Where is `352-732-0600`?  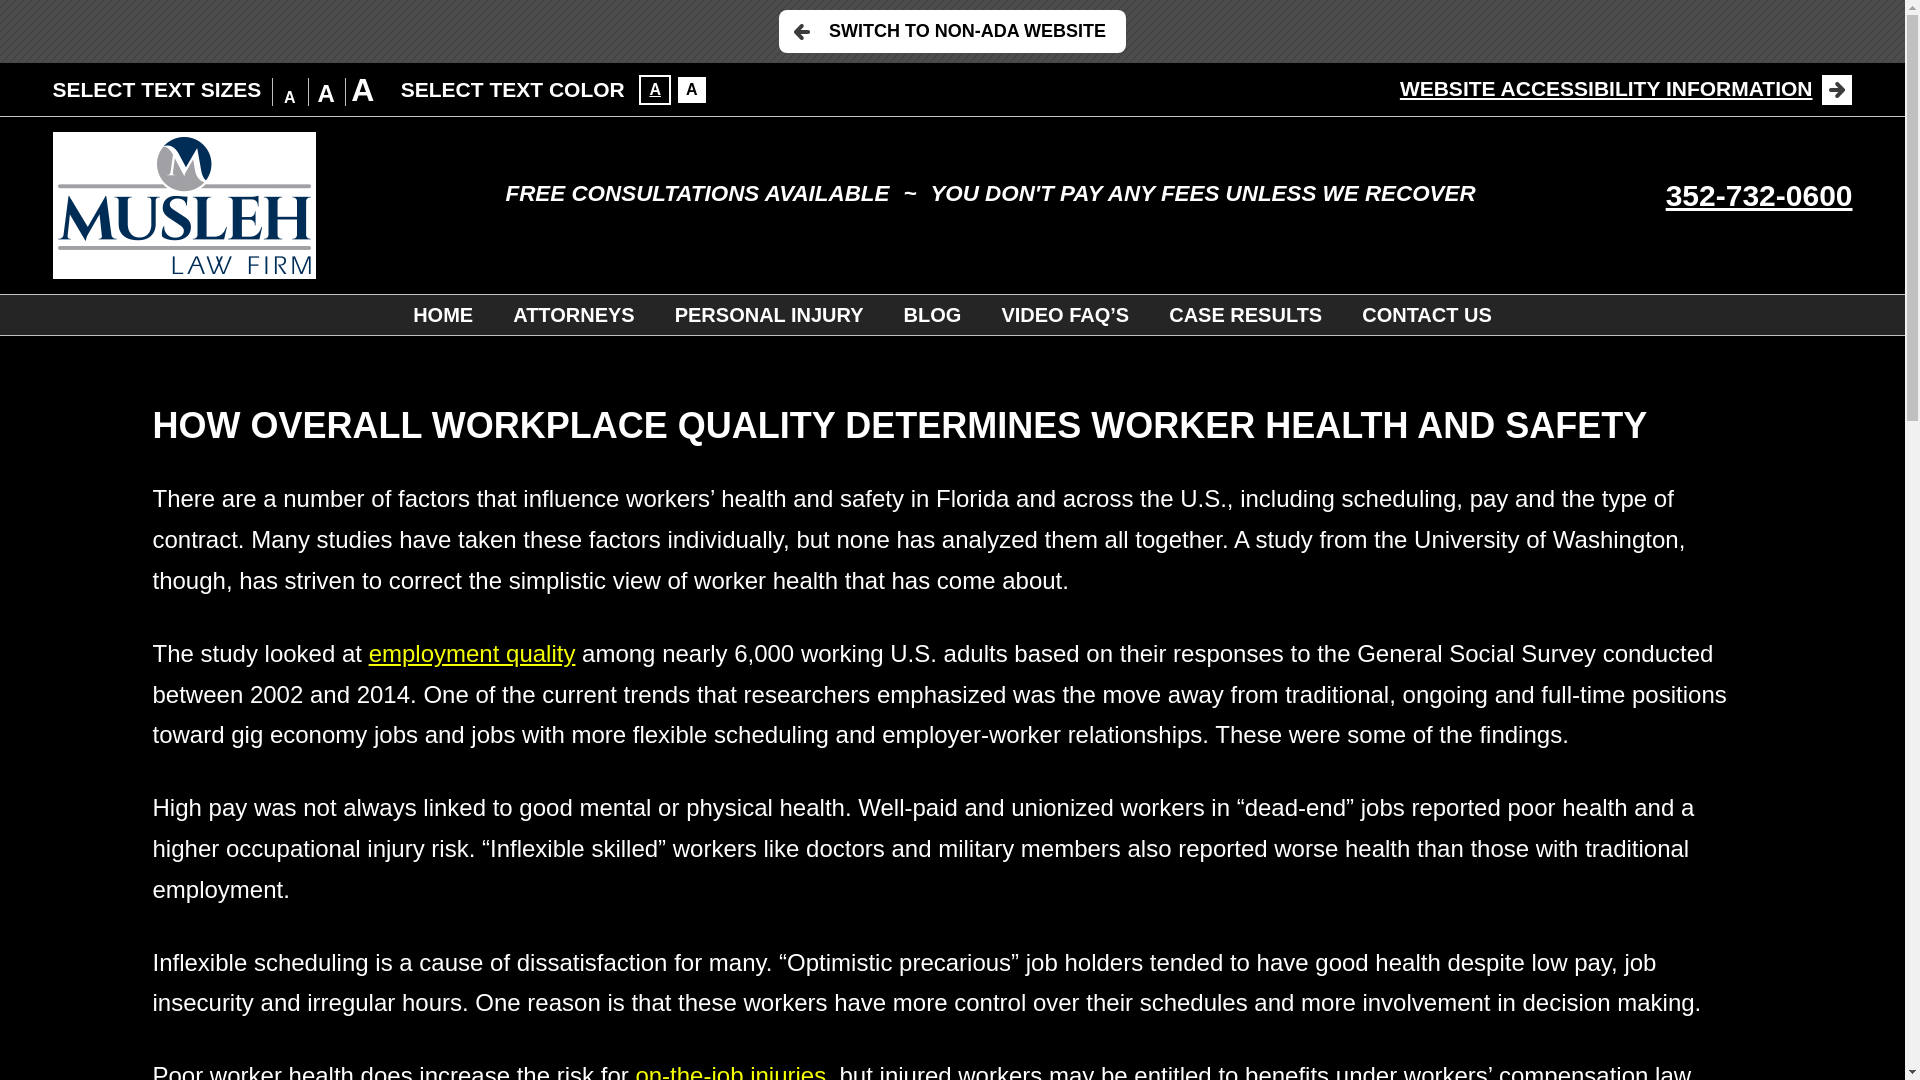
352-732-0600 is located at coordinates (1759, 195).